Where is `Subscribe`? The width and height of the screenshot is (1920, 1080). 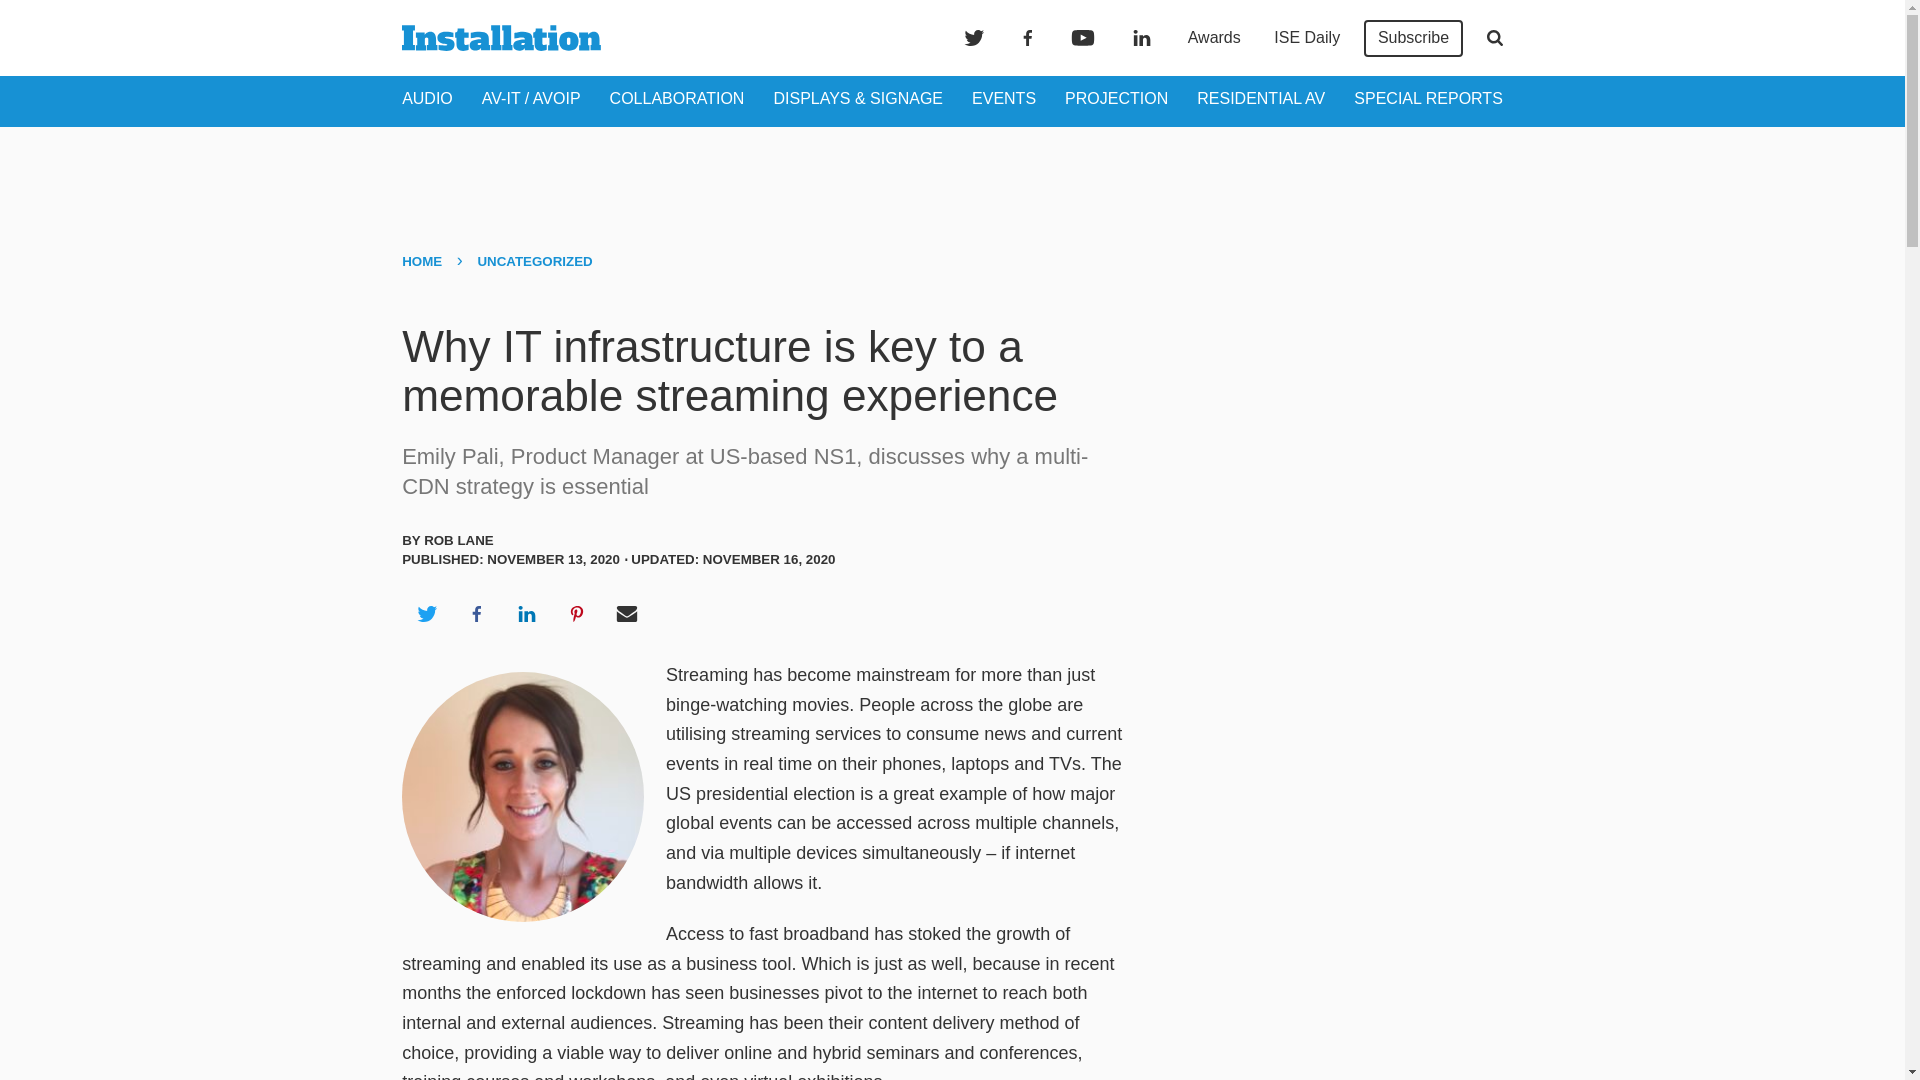 Subscribe is located at coordinates (1413, 38).